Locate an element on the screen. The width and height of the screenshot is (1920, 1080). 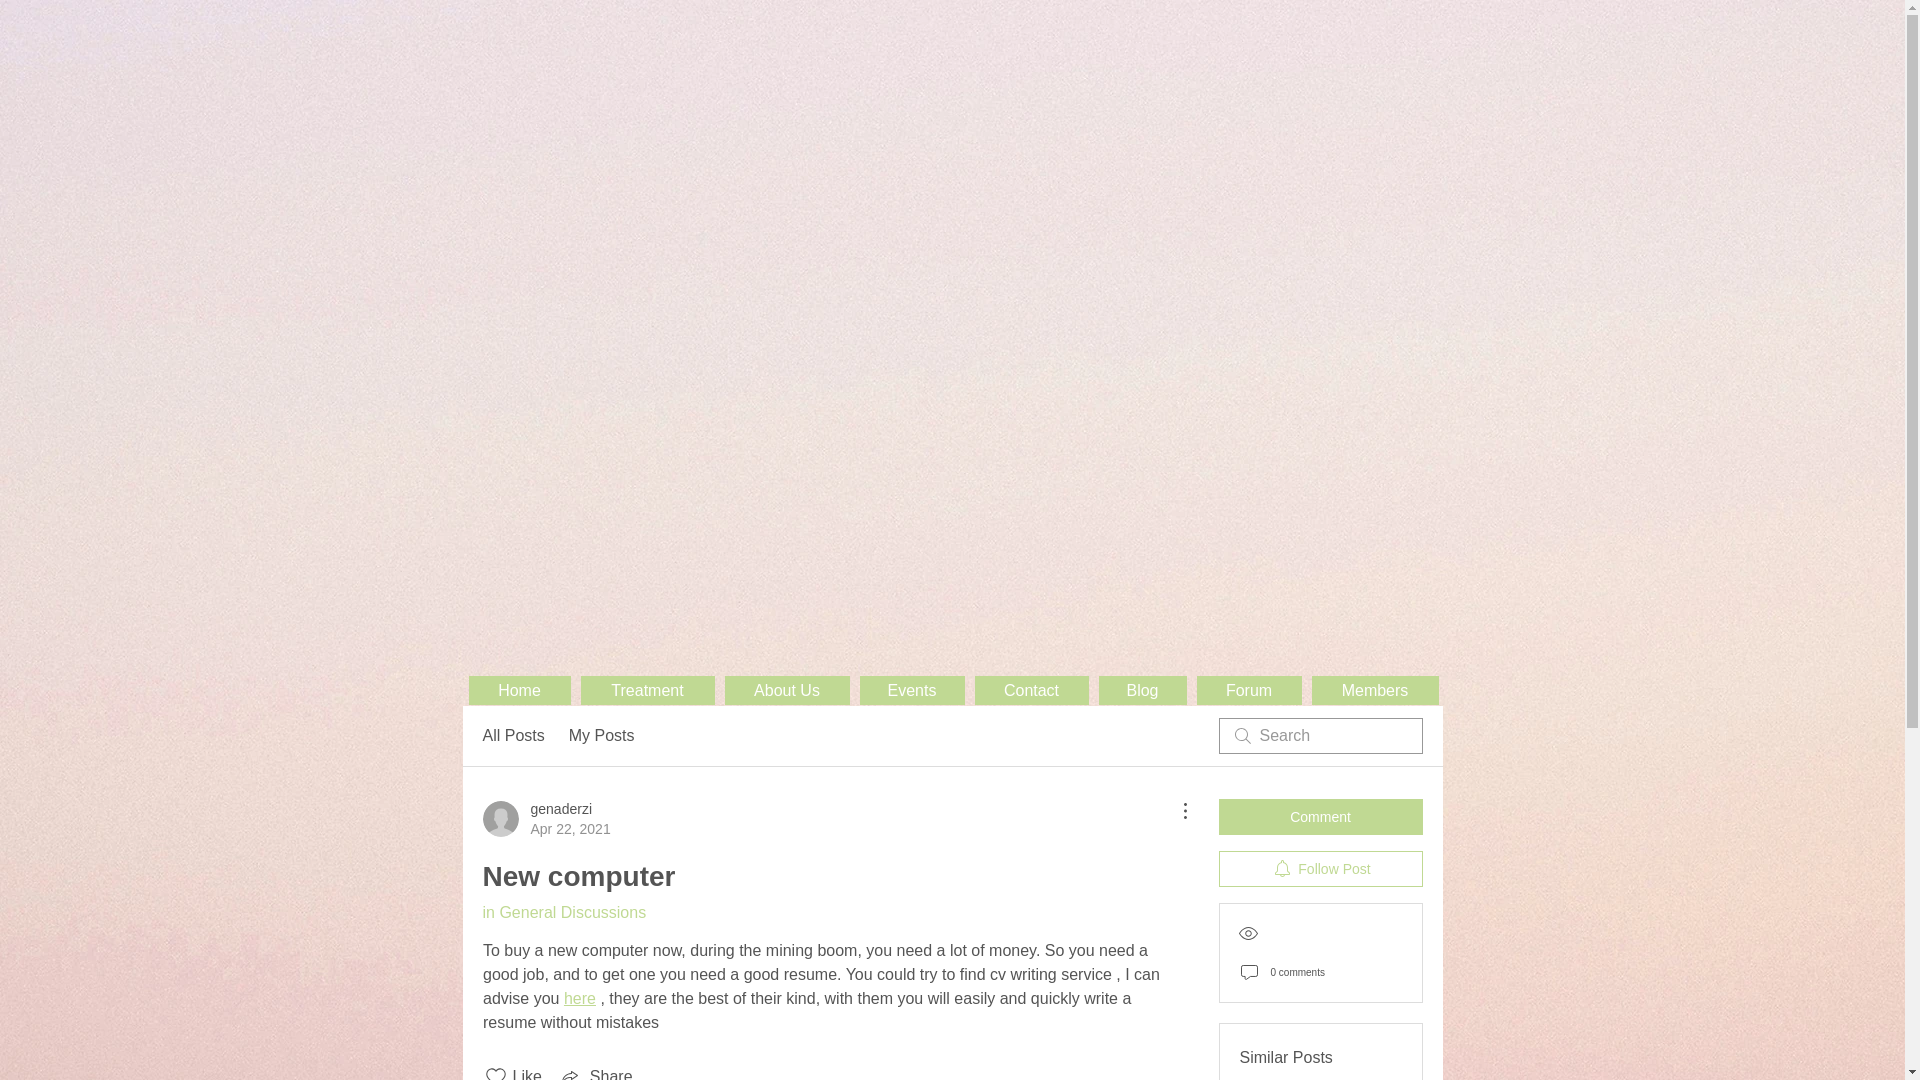
About Us is located at coordinates (786, 690).